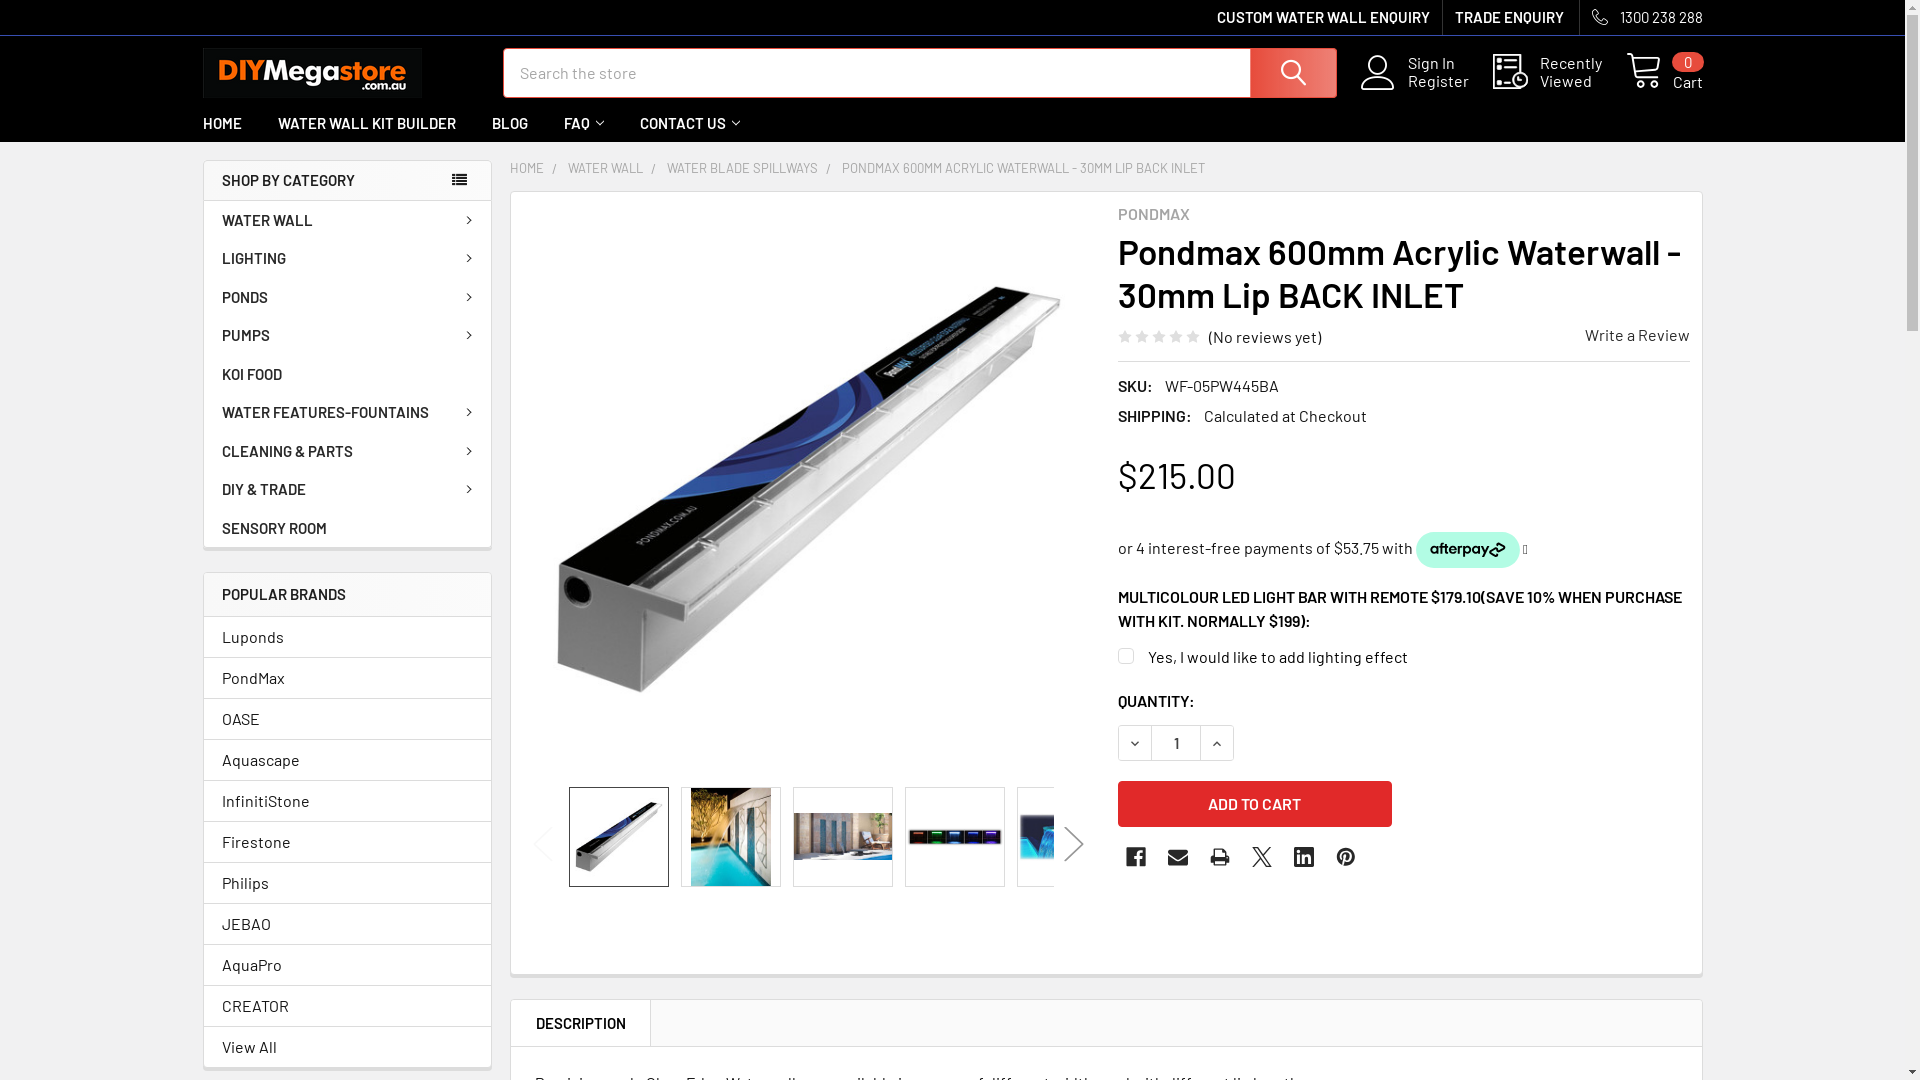  Describe the element at coordinates (731, 837) in the screenshot. I see `Pondmax 600mm Acrylic Waterwall - 30mm Lip BACK INLET` at that location.